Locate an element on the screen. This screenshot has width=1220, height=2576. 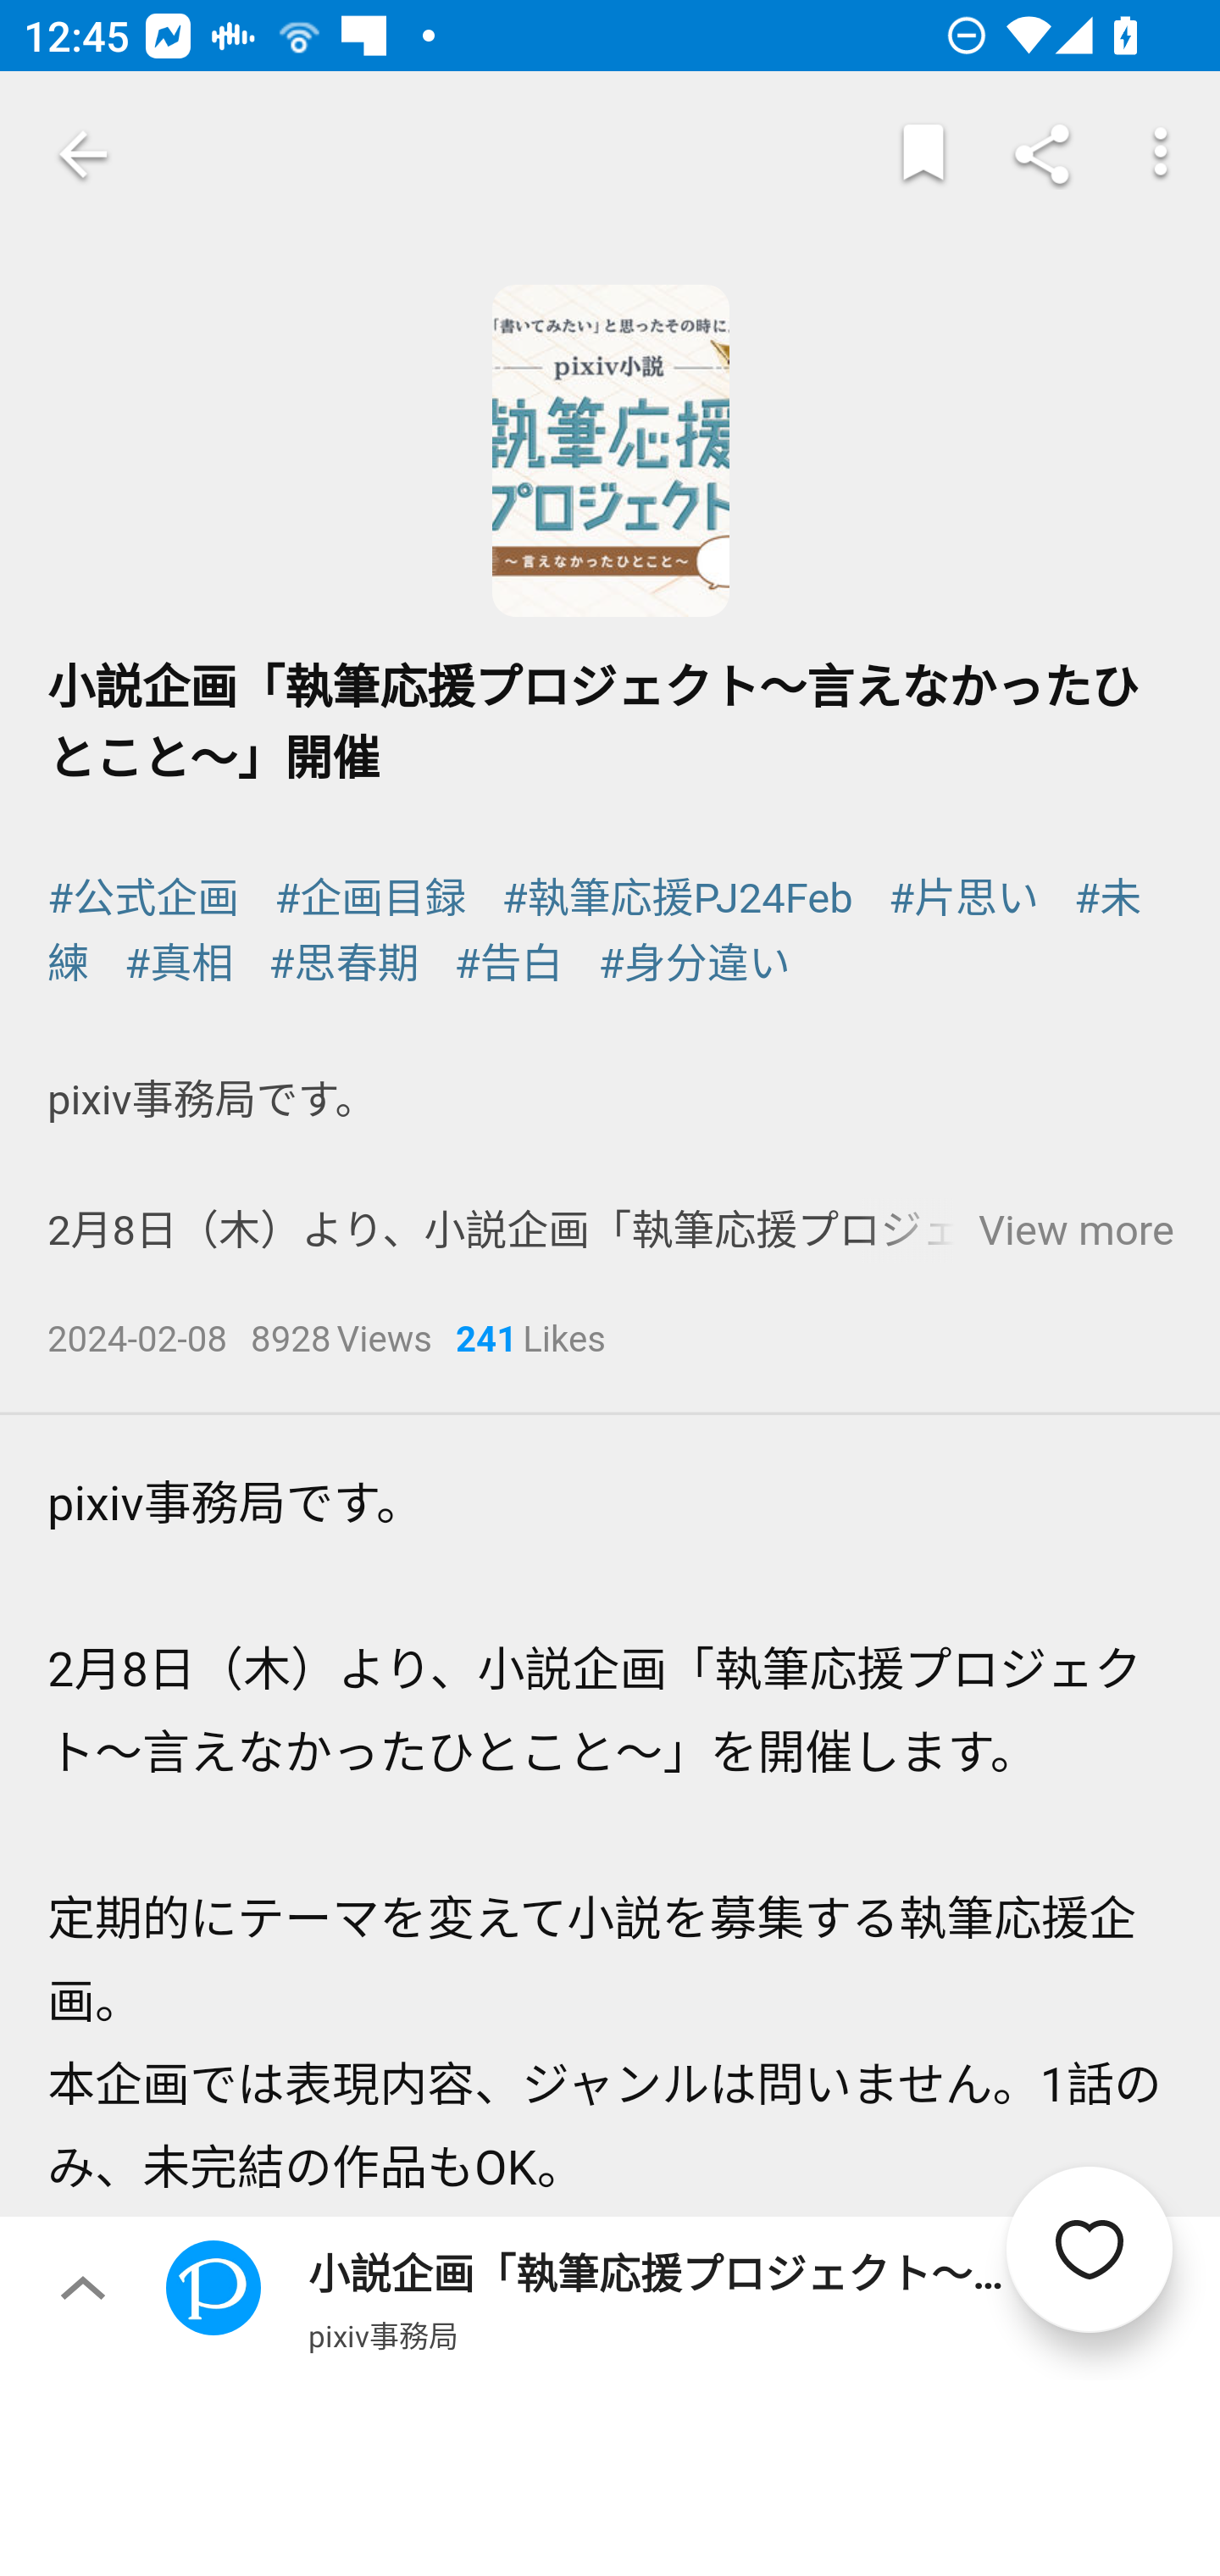
Navigate up is located at coordinates (83, 154).